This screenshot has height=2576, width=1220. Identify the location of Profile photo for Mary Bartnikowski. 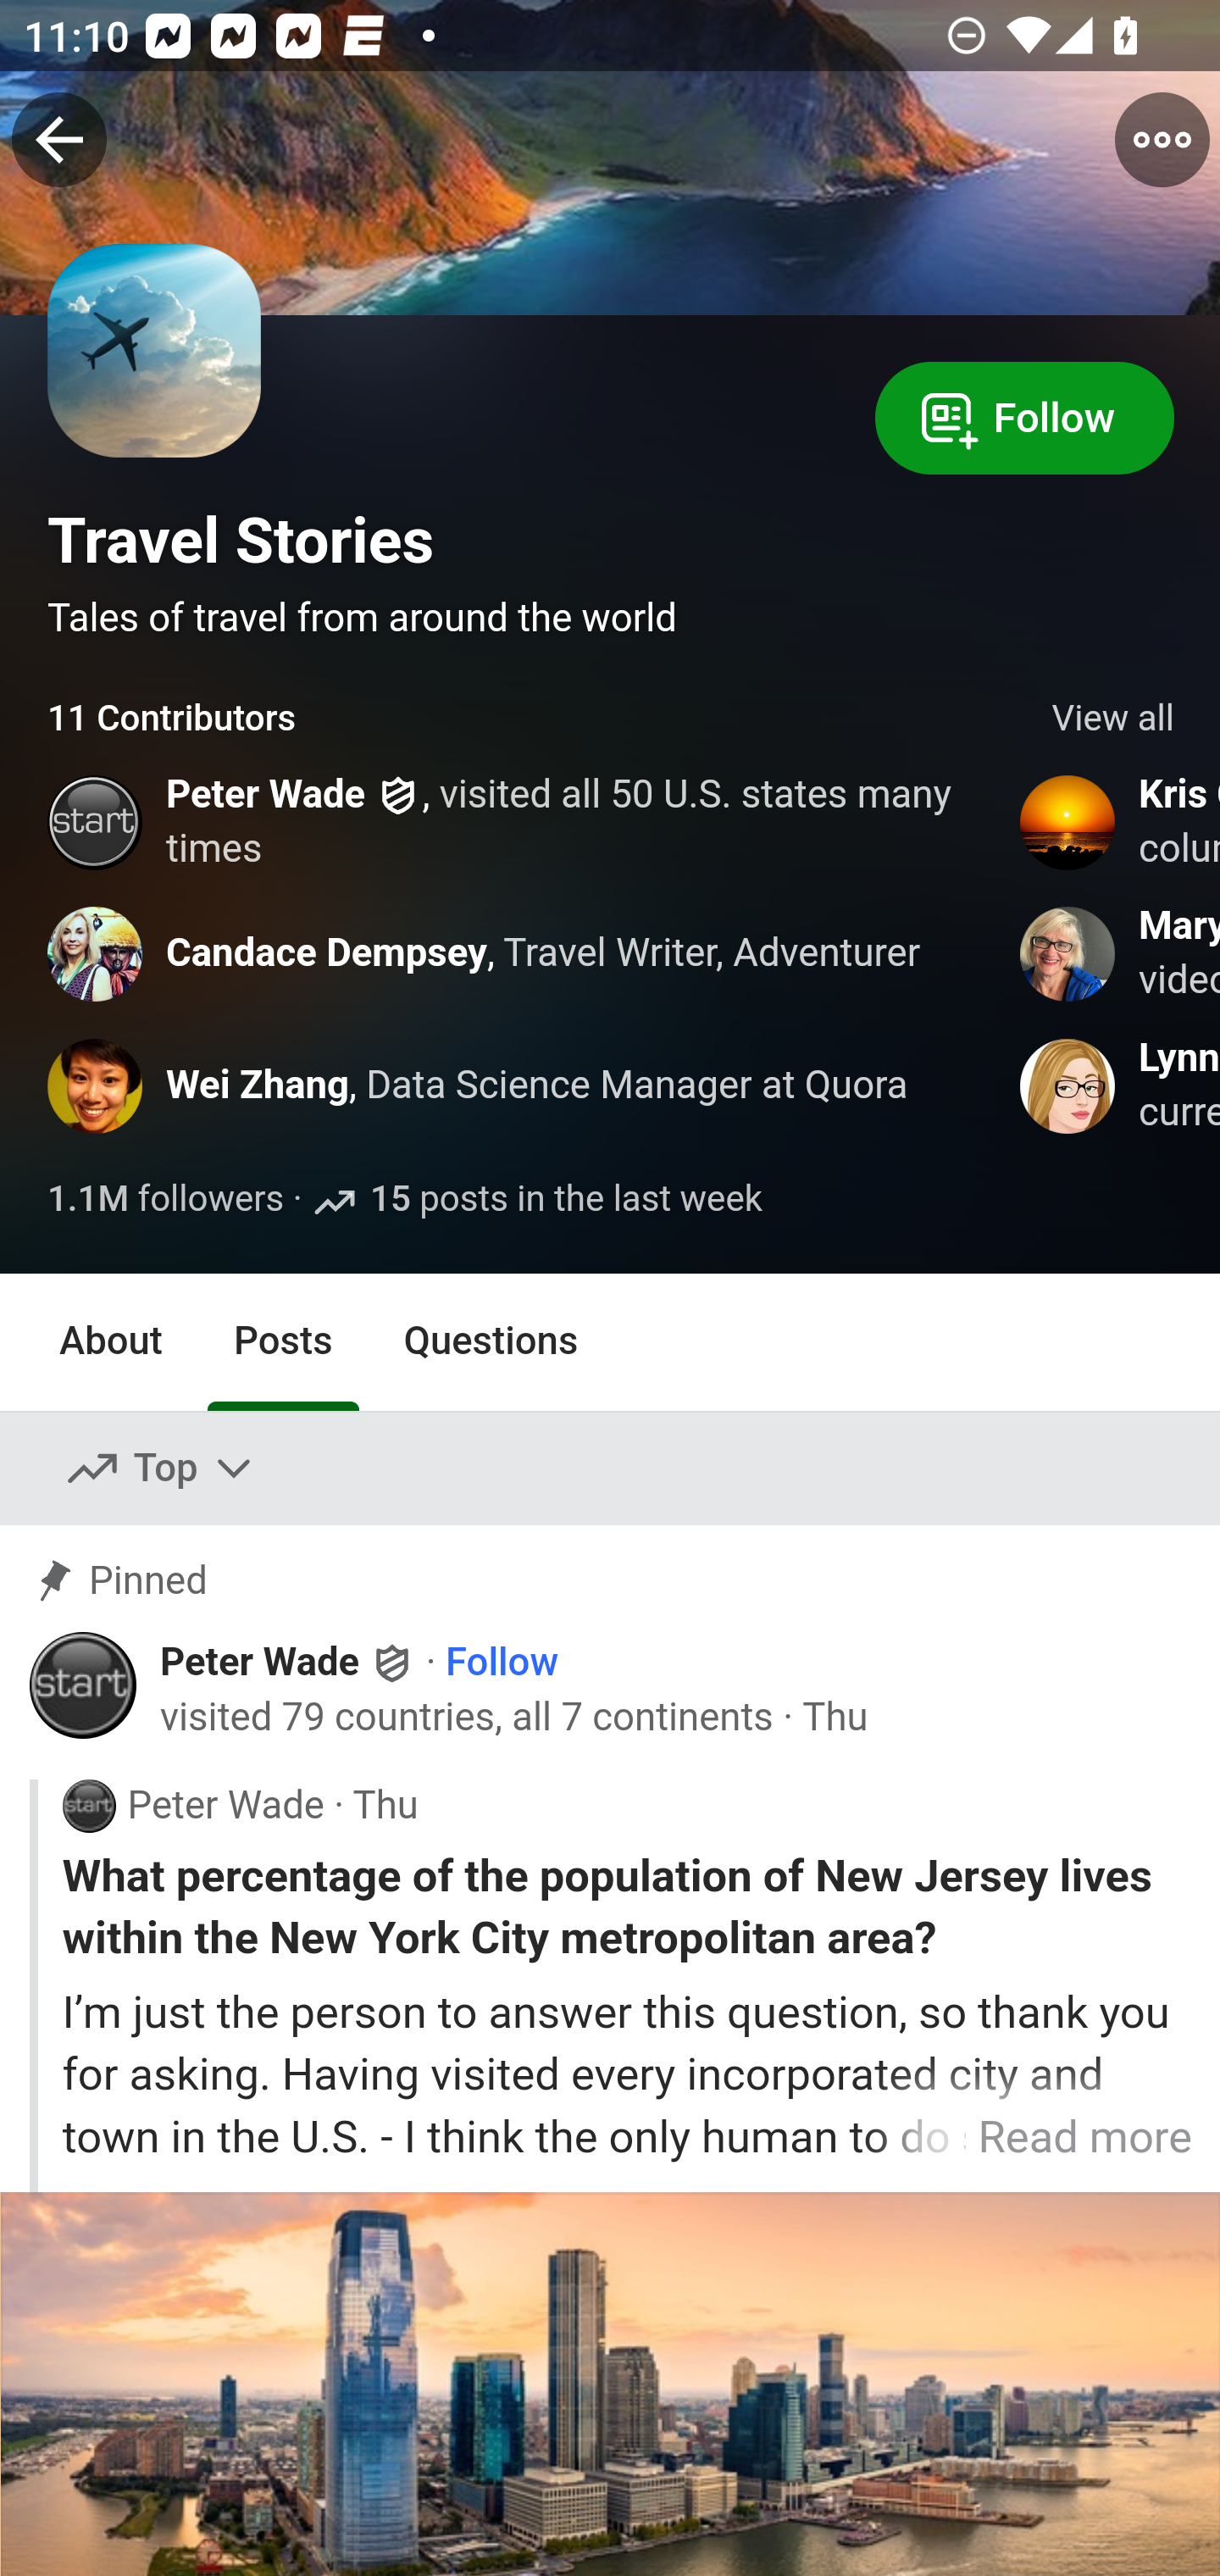
(1068, 952).